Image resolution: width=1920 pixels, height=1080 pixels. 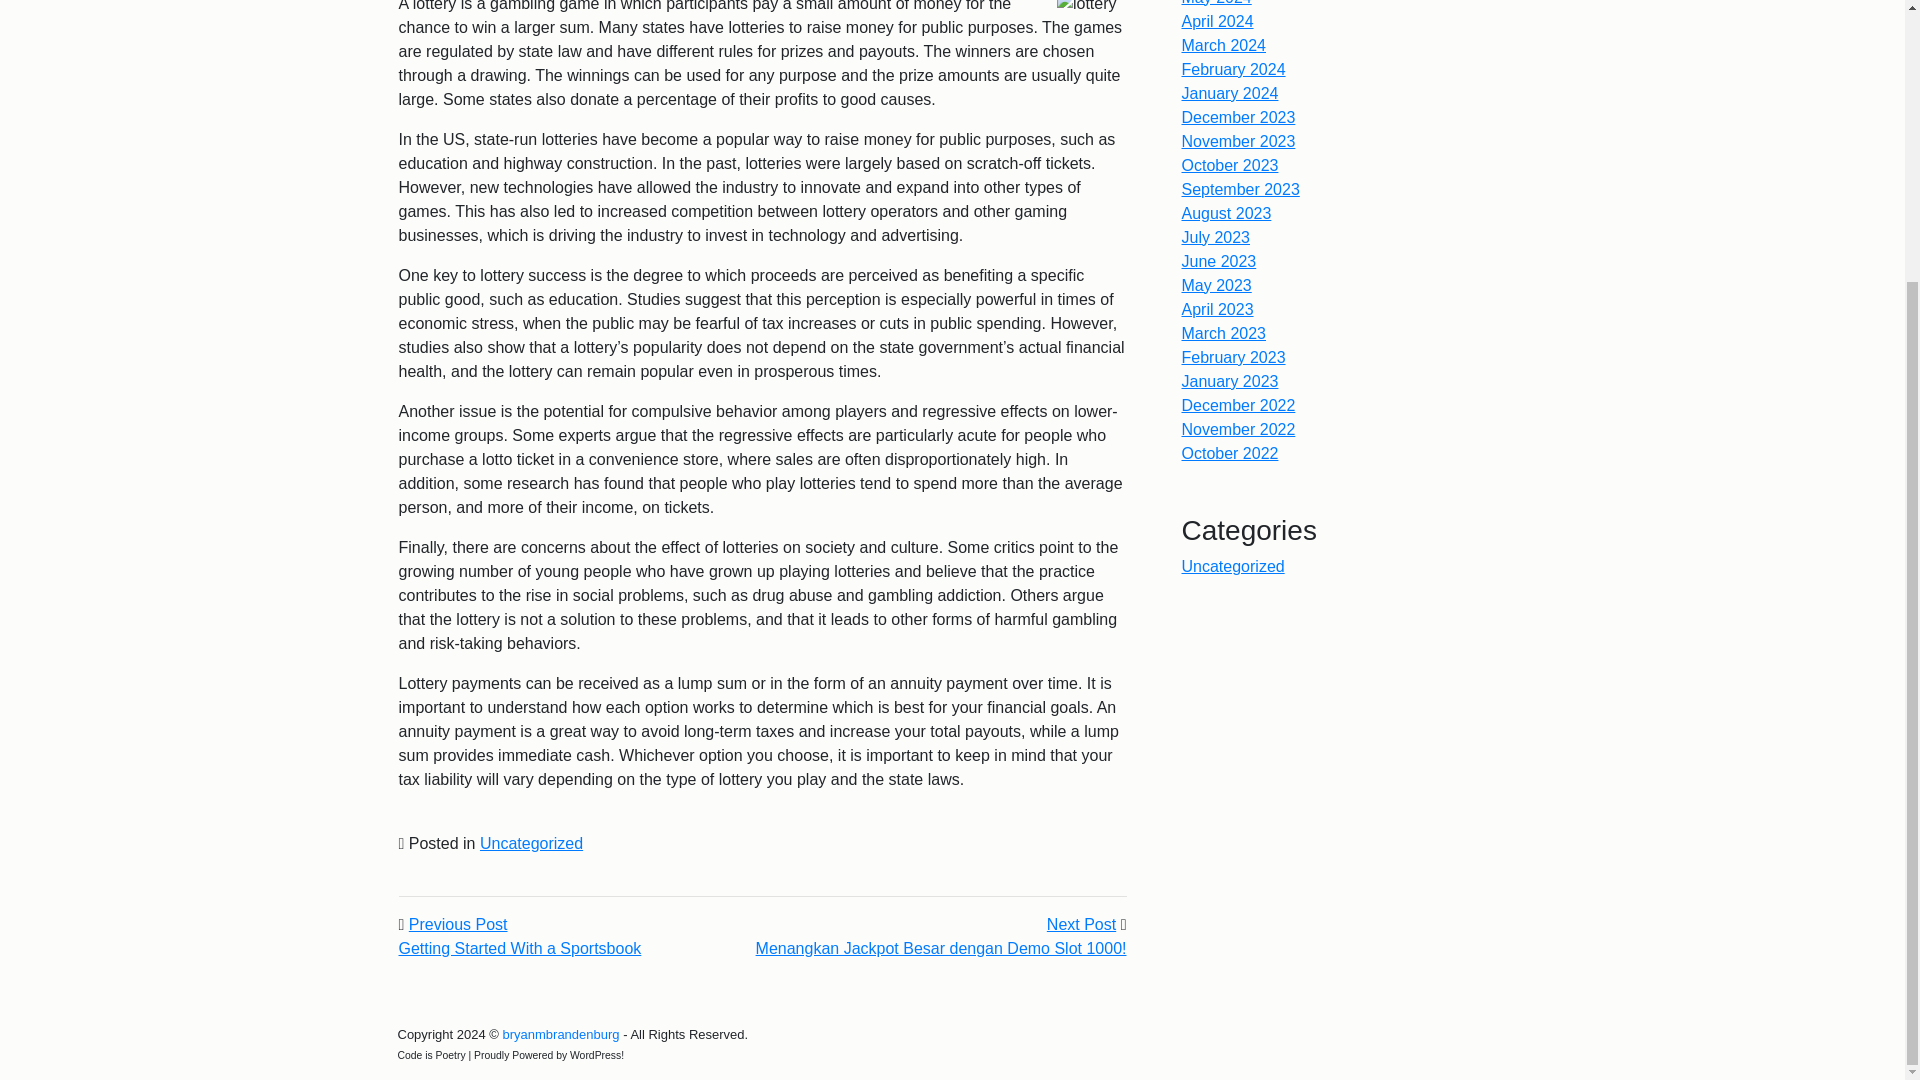 What do you see at coordinates (1220, 261) in the screenshot?
I see `June 2023` at bounding box center [1220, 261].